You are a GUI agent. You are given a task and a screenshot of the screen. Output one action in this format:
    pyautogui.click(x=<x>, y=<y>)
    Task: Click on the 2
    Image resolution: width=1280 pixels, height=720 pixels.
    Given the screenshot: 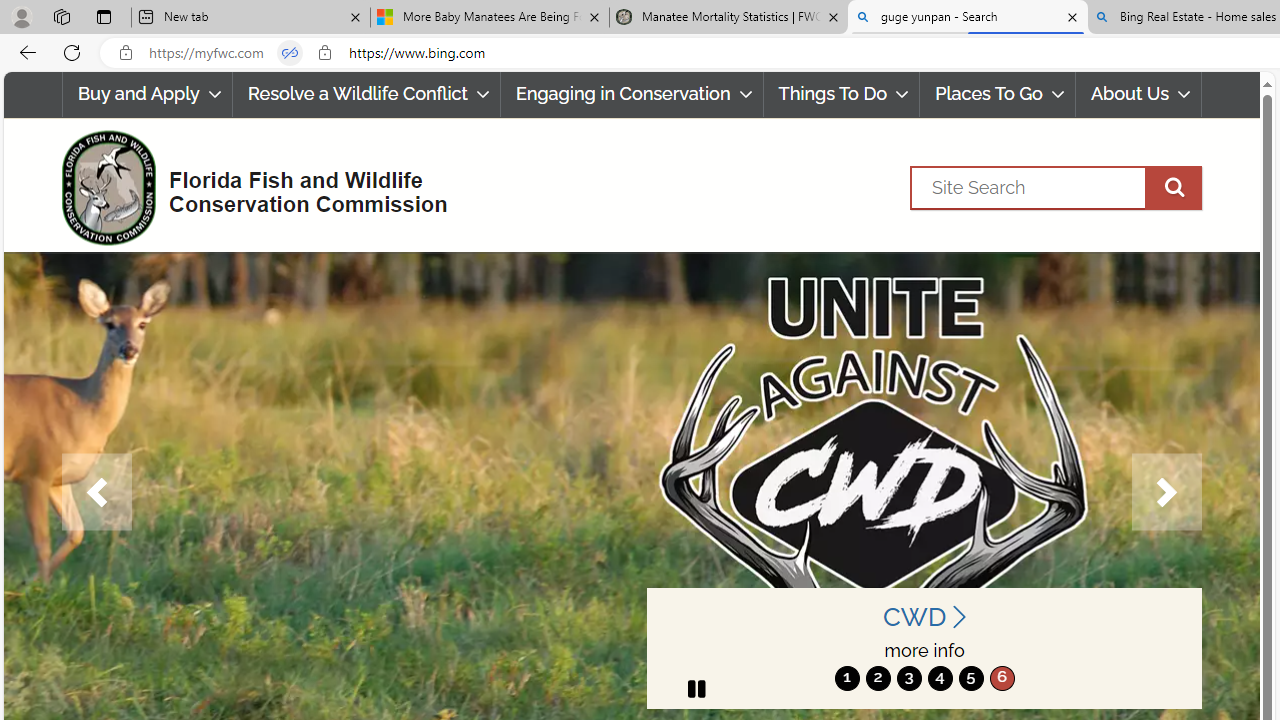 What is the action you would take?
    pyautogui.click(x=878, y=678)
    